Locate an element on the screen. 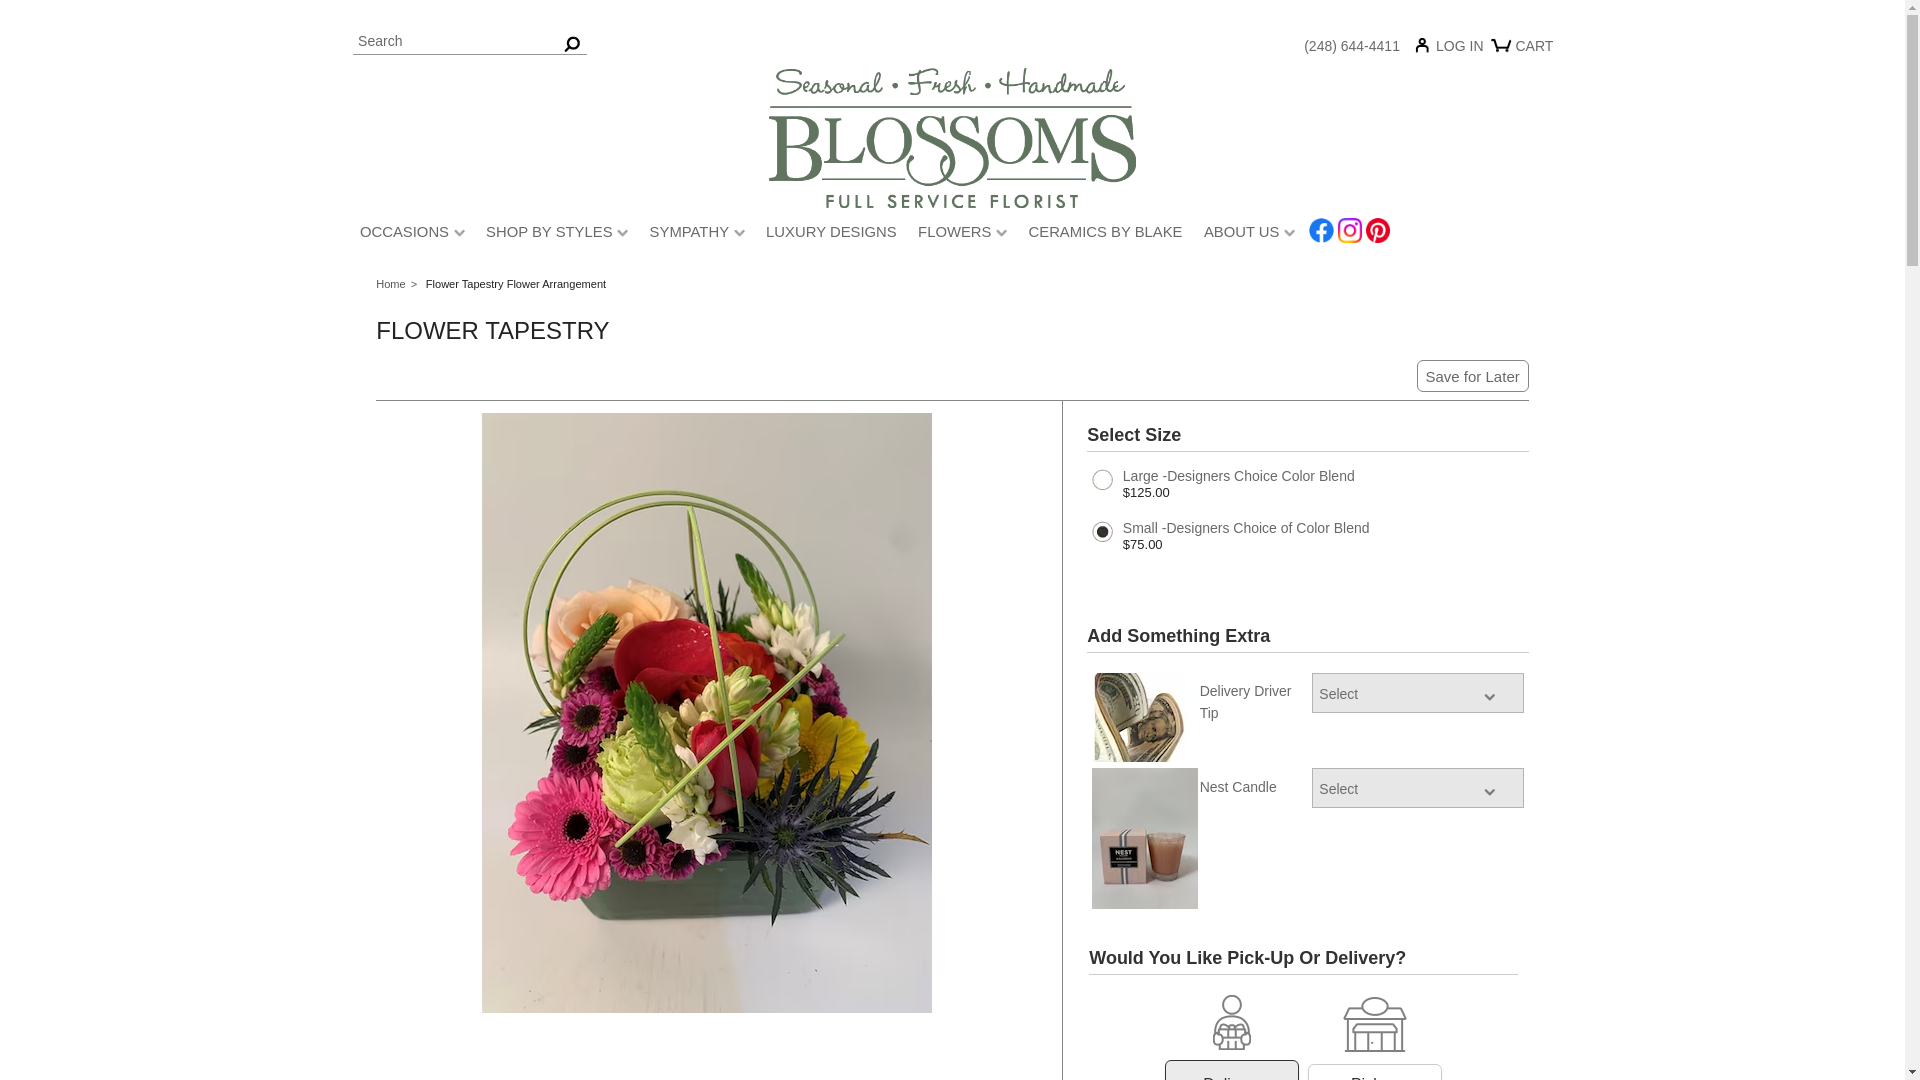  Standard is located at coordinates (1375, 1078).